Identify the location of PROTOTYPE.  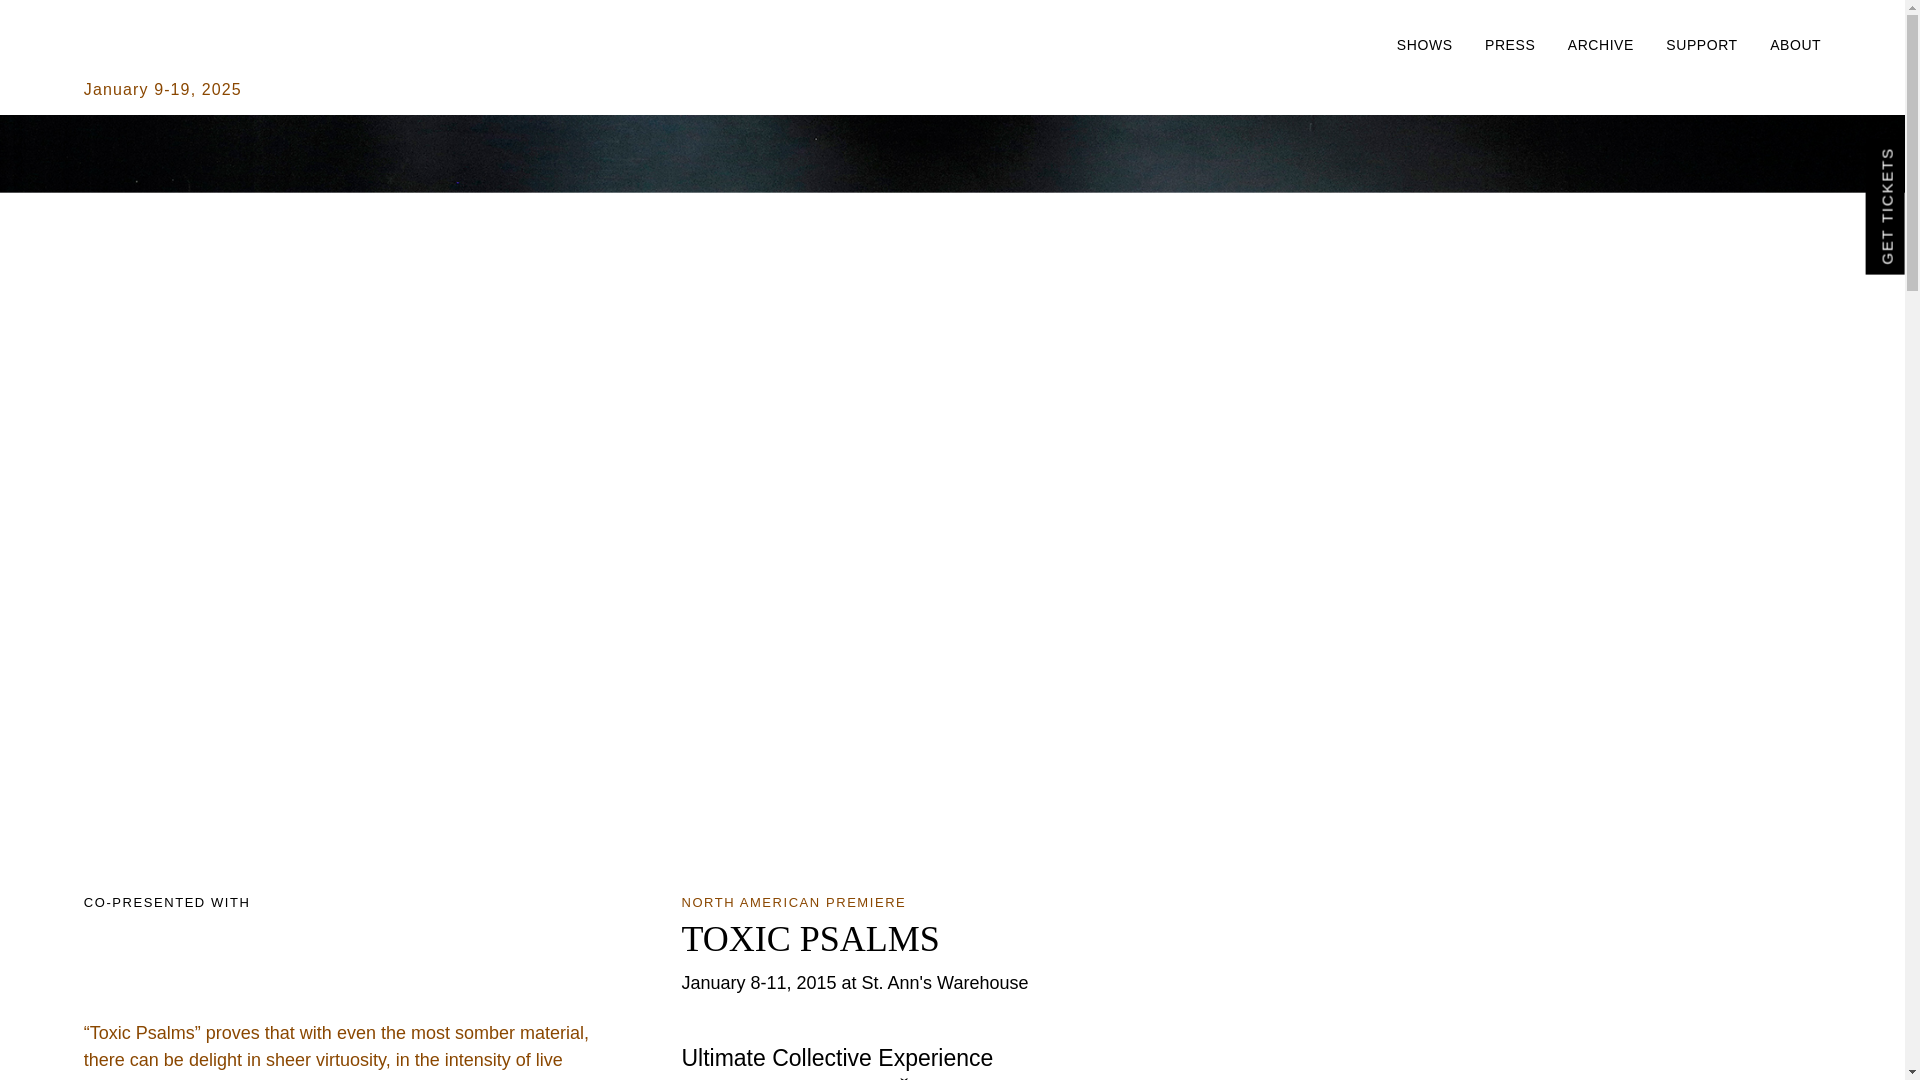
(184, 50).